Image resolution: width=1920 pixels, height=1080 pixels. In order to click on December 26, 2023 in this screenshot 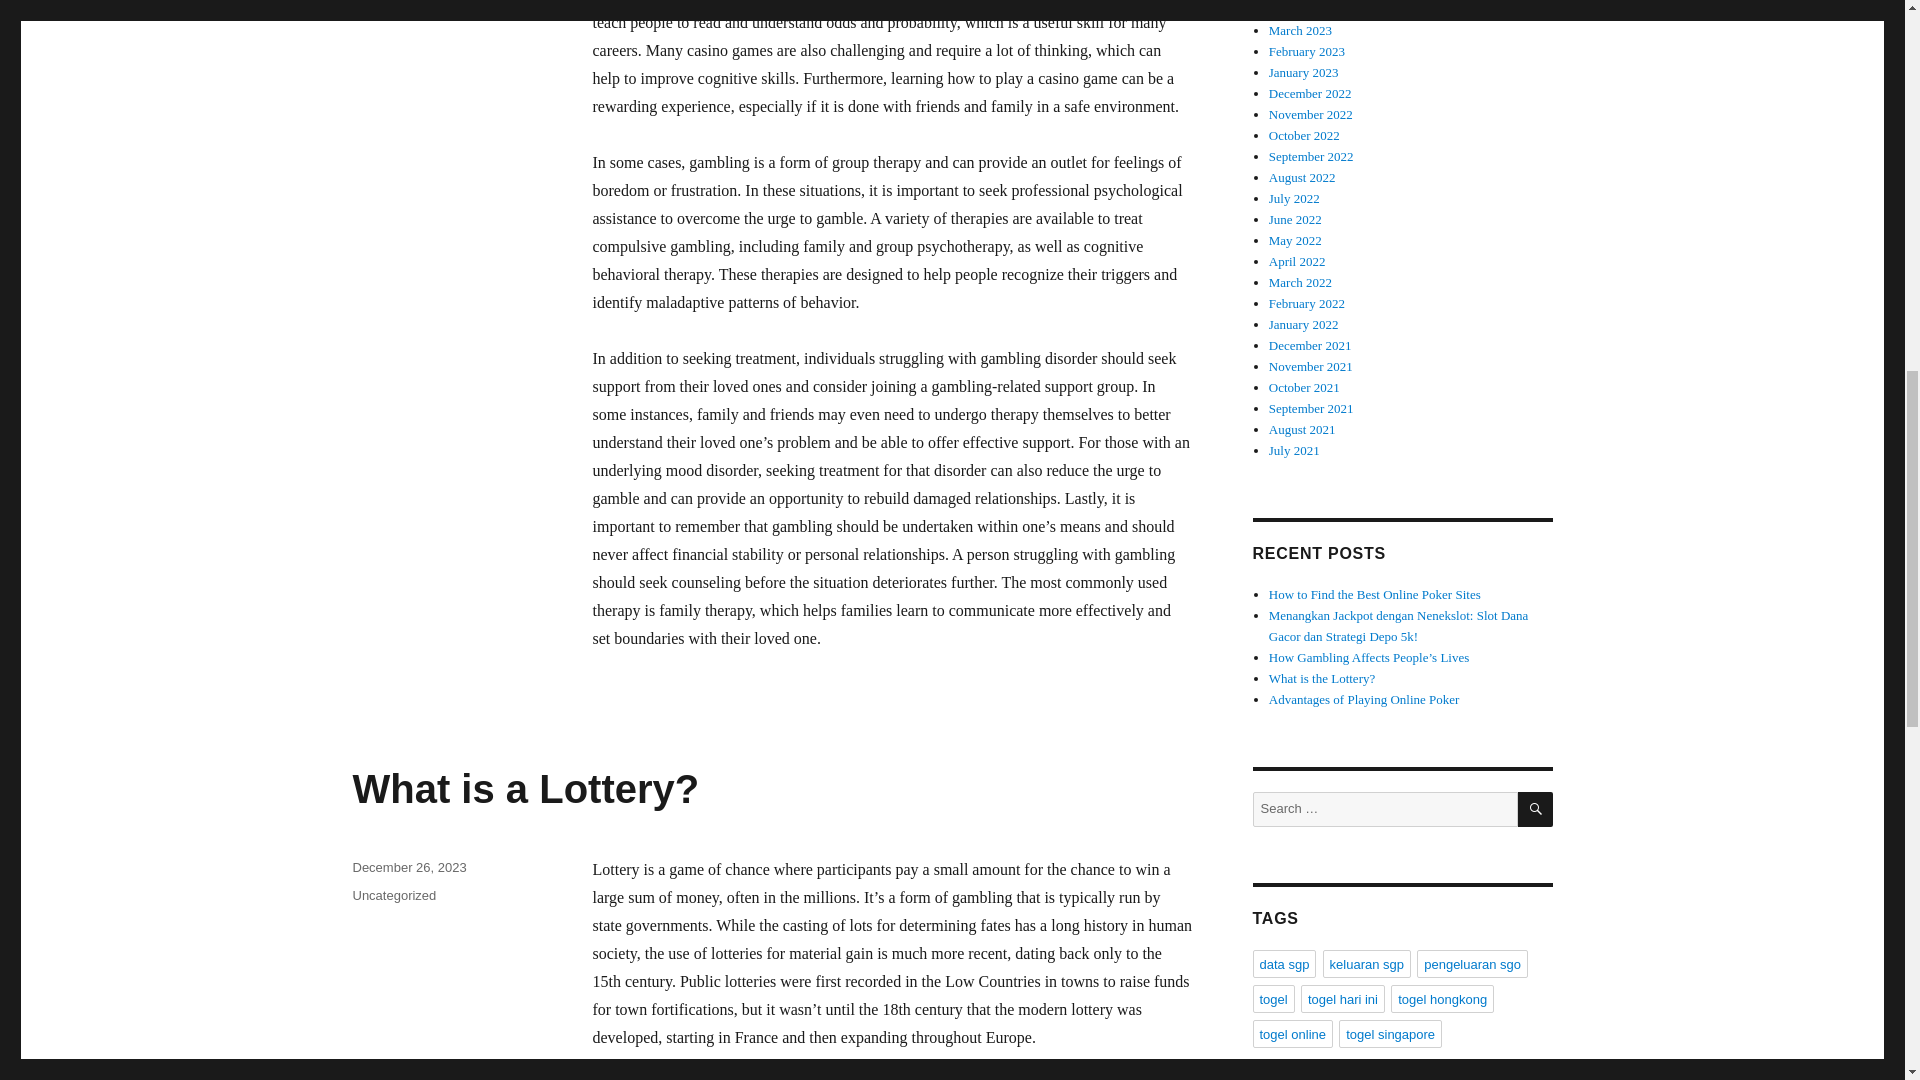, I will do `click(408, 866)`.